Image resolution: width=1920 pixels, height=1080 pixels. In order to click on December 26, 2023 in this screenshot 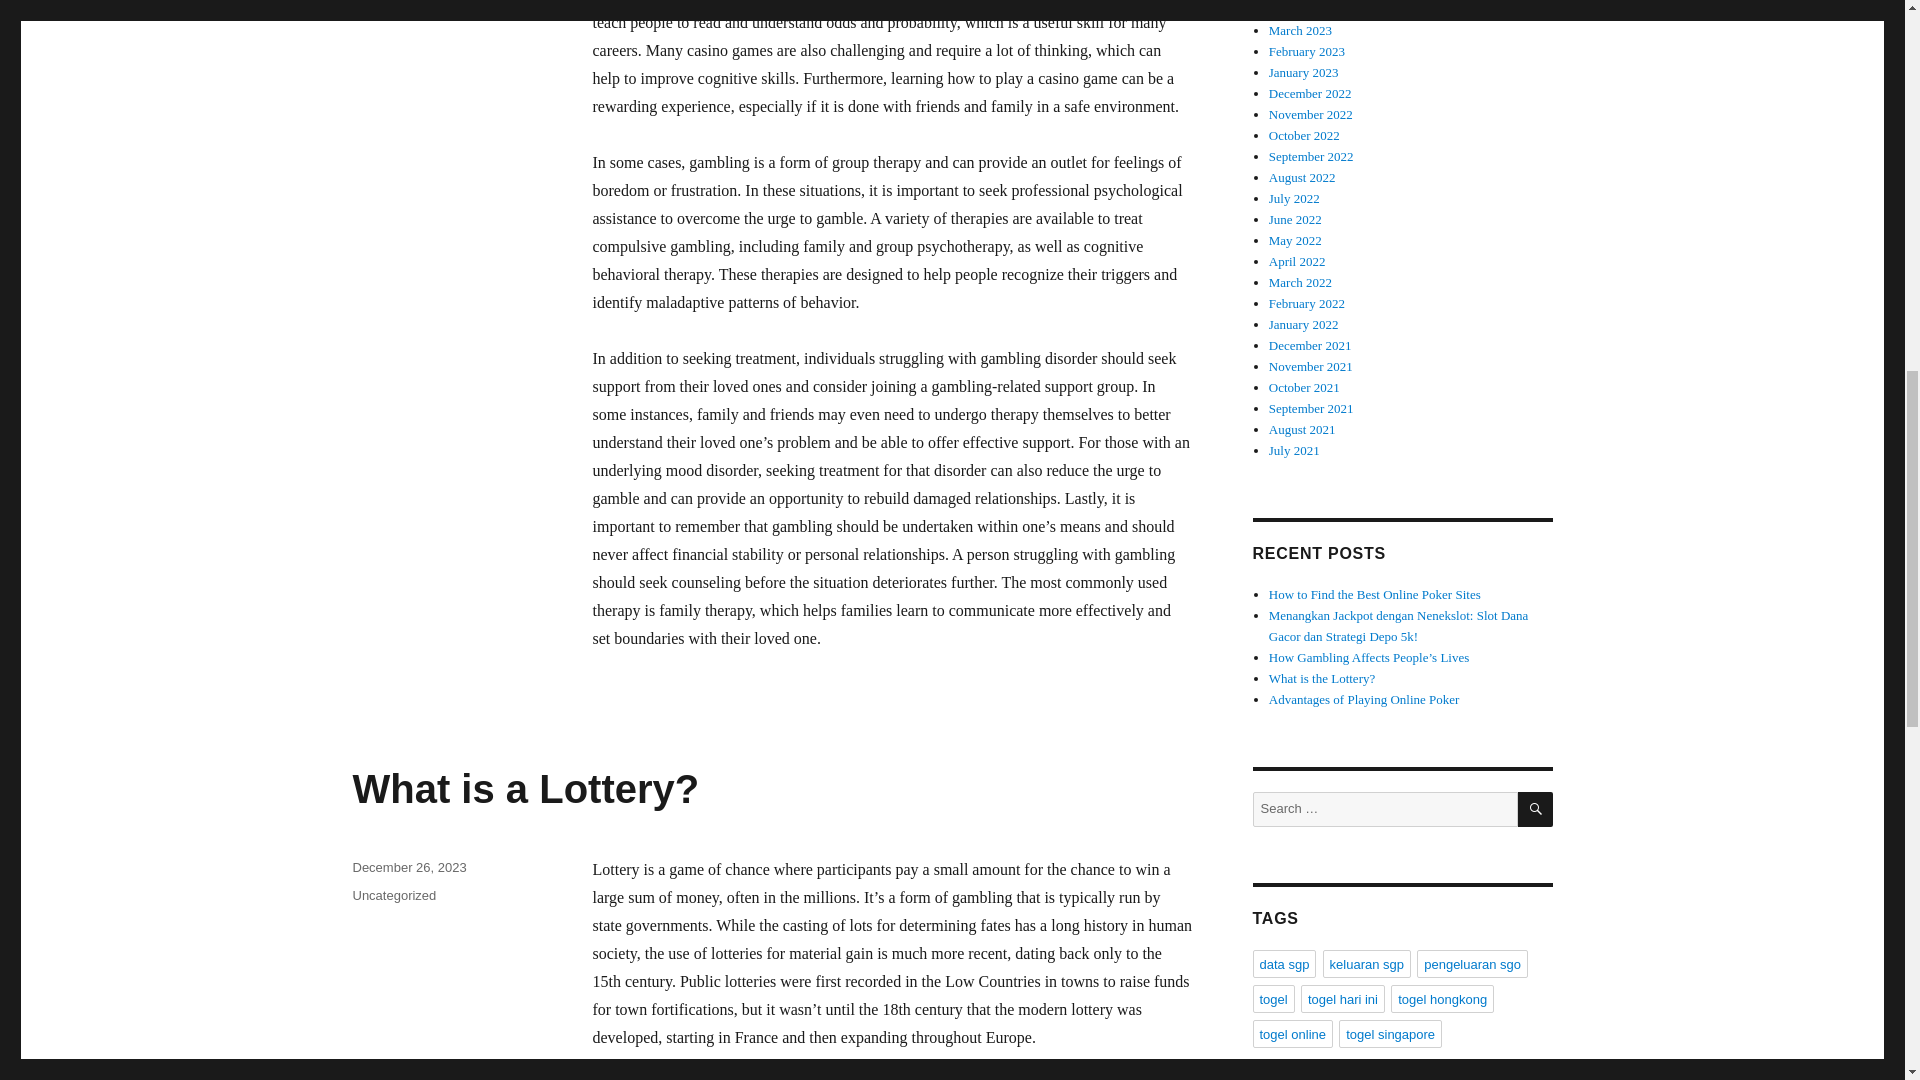, I will do `click(408, 866)`.